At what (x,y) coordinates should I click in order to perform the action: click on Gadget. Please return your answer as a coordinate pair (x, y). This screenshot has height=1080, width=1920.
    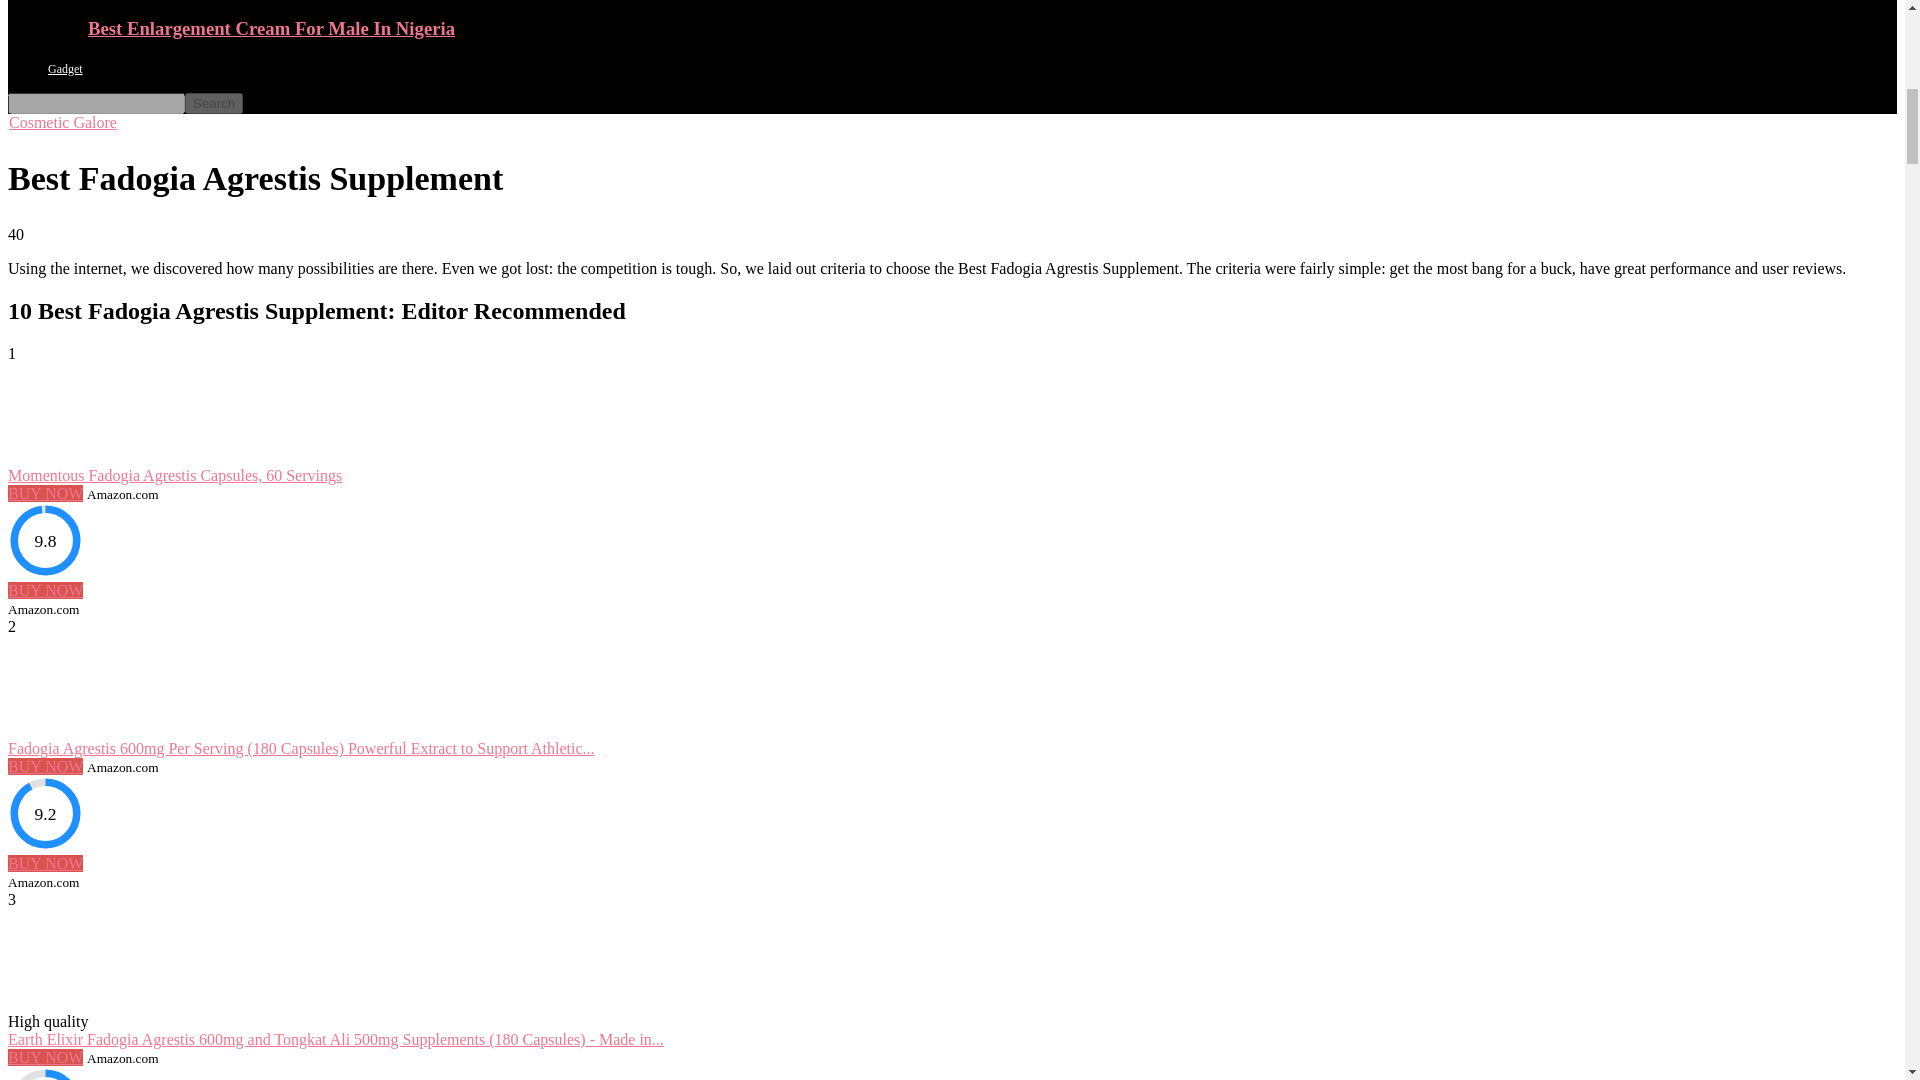
    Looking at the image, I should click on (65, 68).